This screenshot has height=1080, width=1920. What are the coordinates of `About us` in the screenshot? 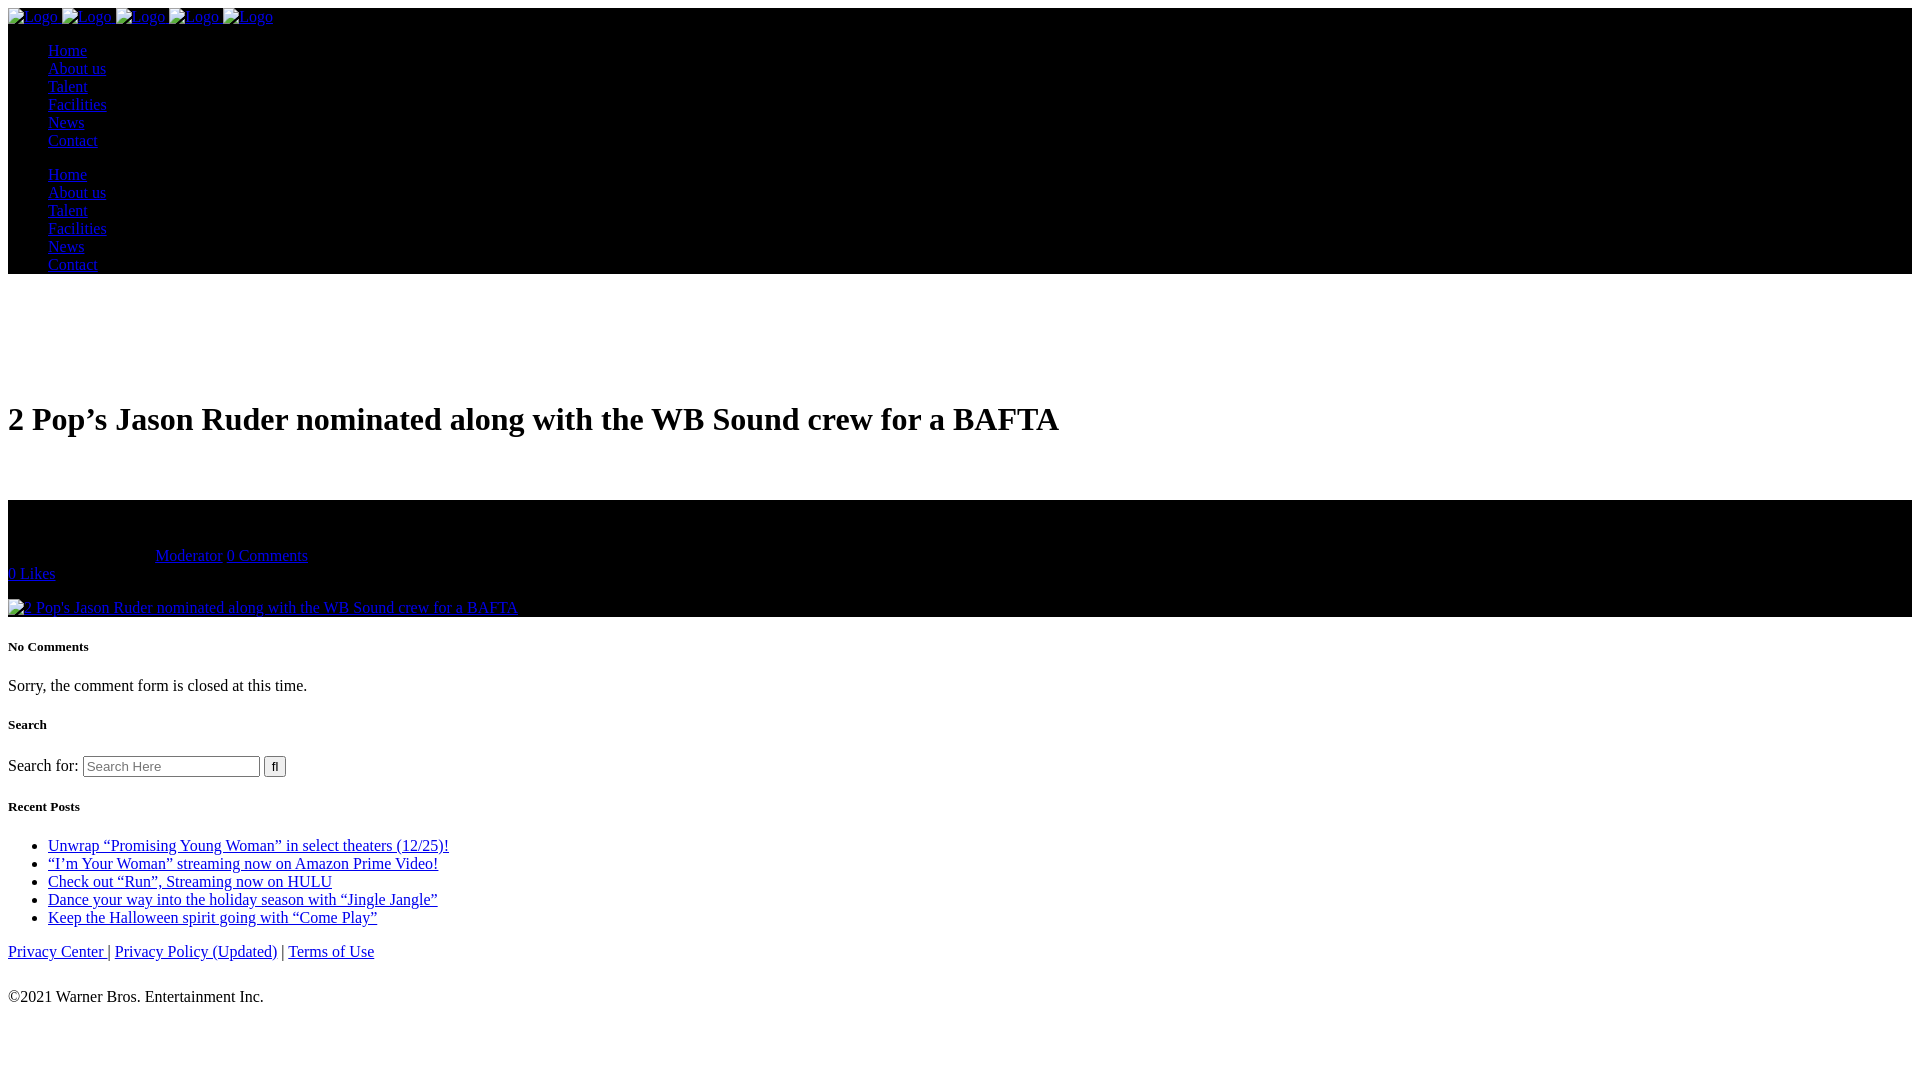 It's located at (77, 192).